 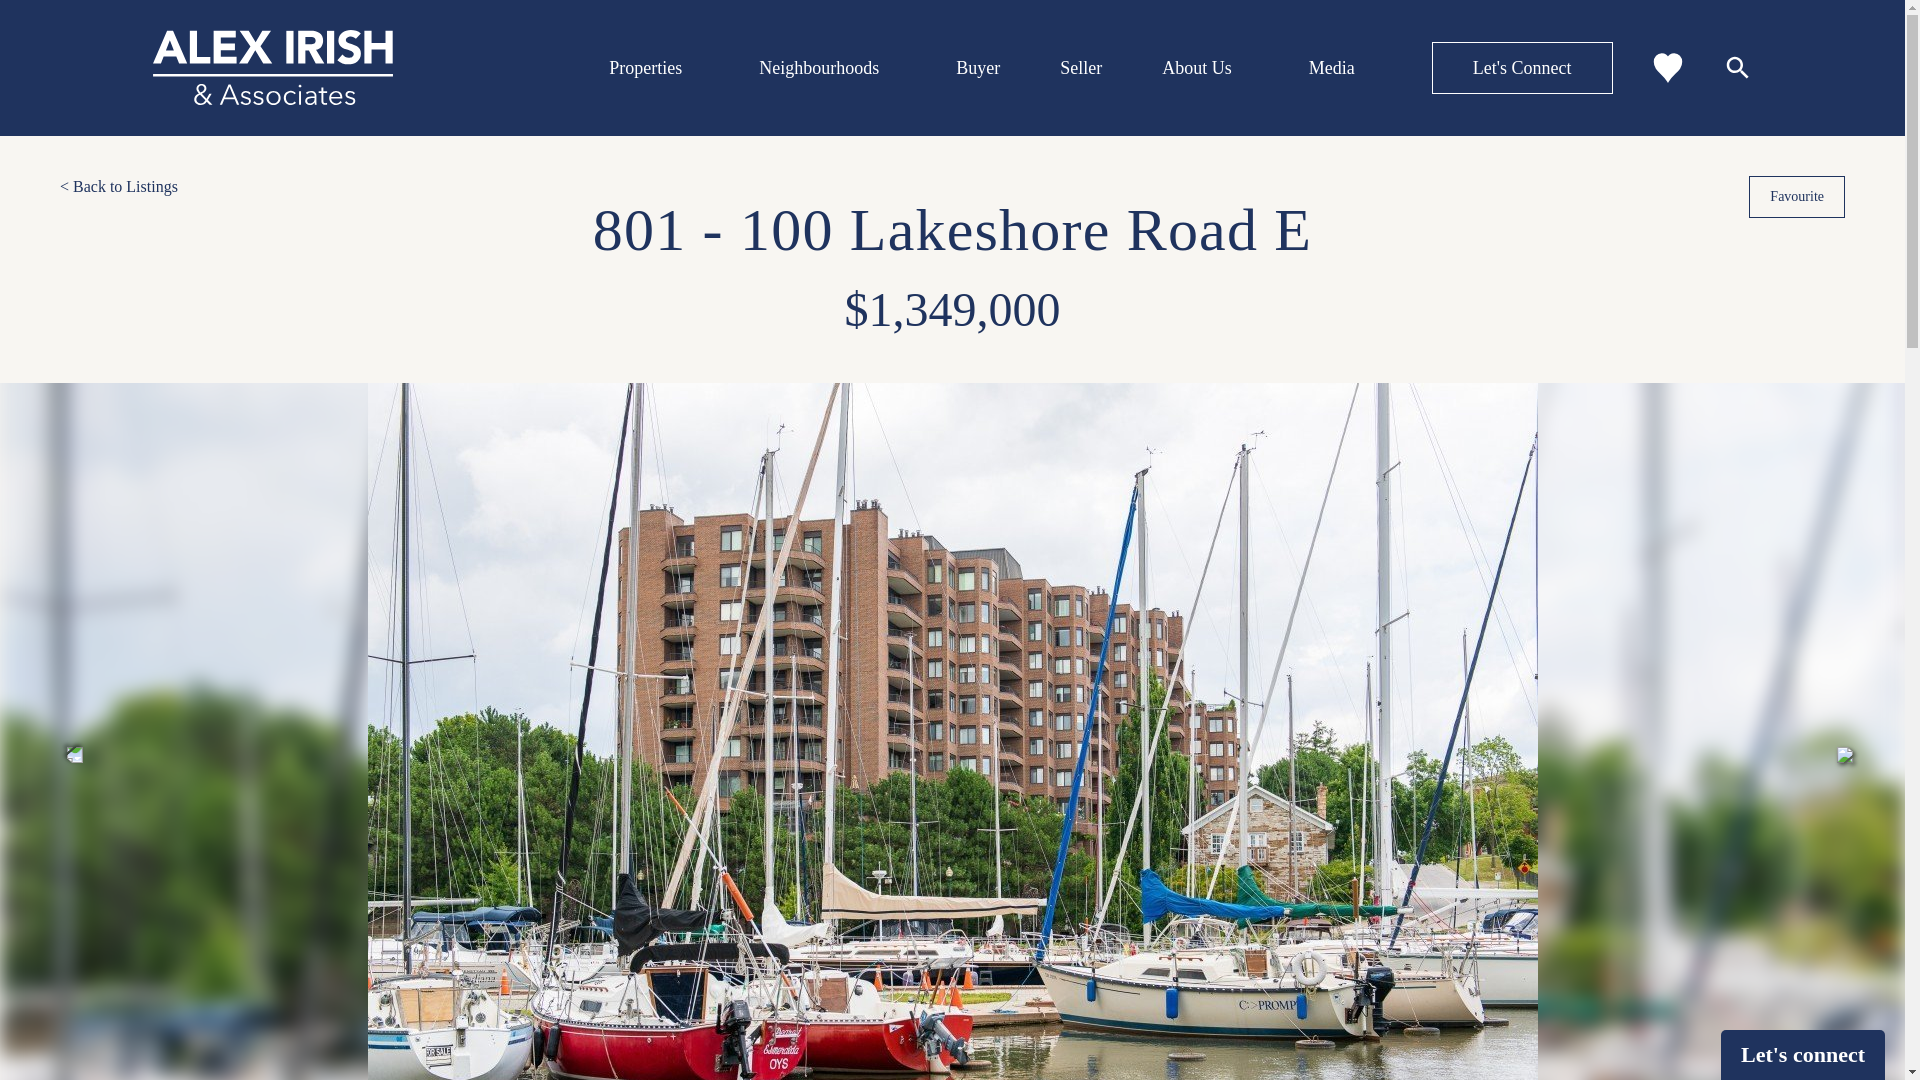 I want to click on Let's Connect, so click(x=1522, y=68).